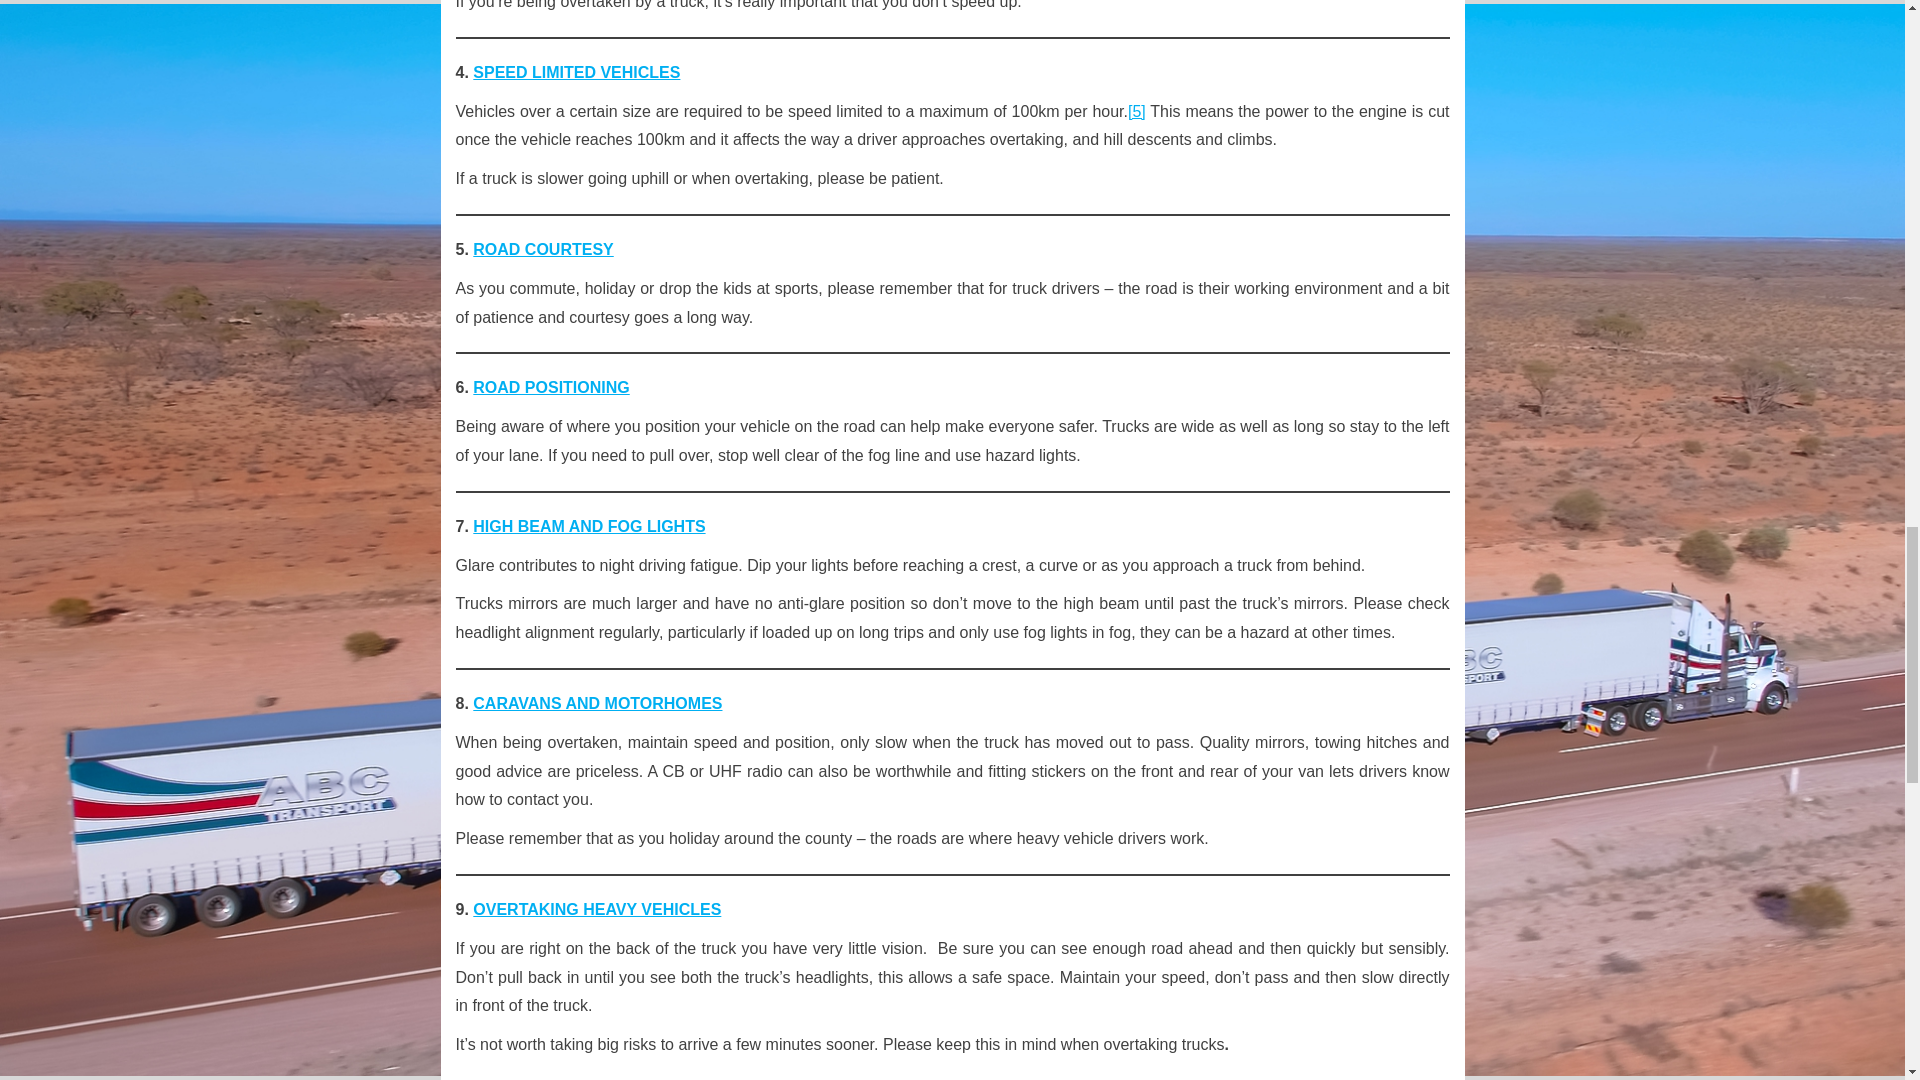  I want to click on ROAD POSITIONING, so click(550, 388).